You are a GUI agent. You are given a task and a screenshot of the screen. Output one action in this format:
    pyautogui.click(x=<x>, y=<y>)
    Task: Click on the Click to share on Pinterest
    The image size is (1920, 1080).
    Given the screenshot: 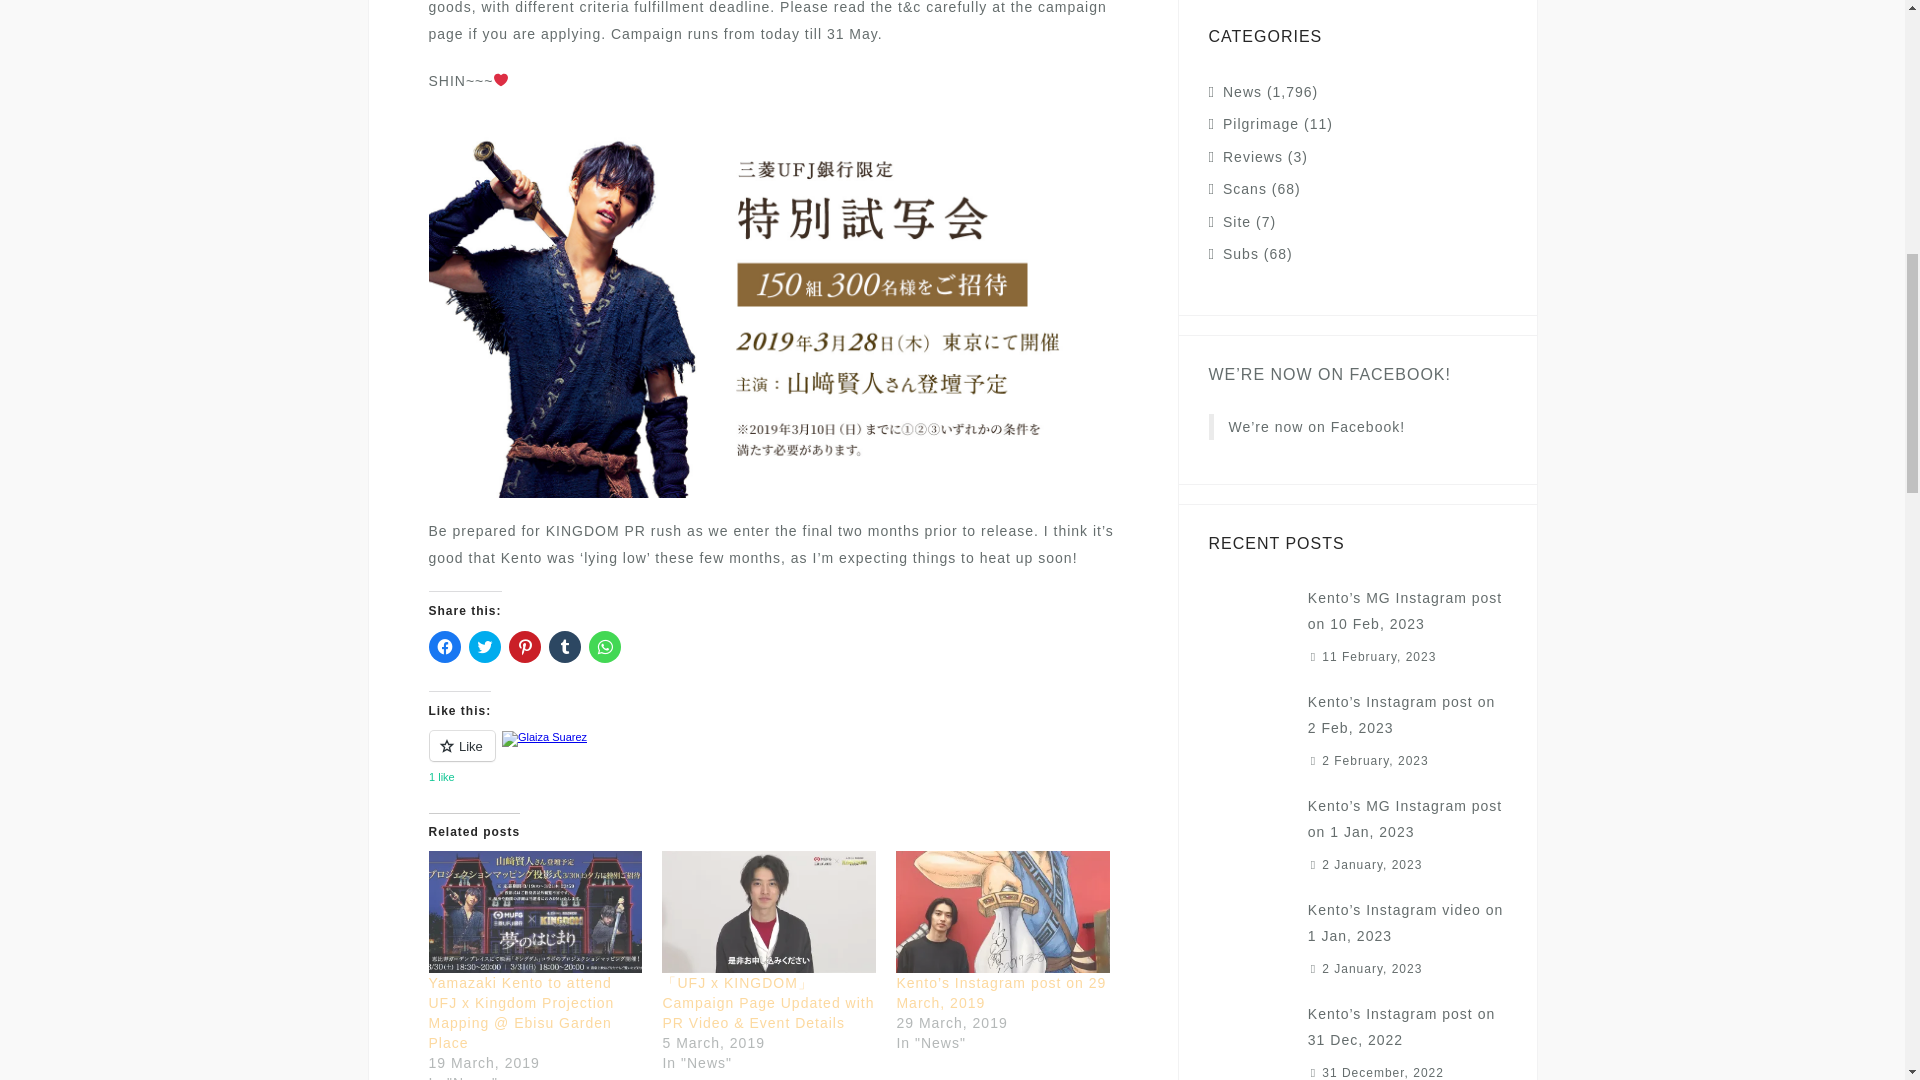 What is the action you would take?
    pyautogui.click(x=524, y=646)
    